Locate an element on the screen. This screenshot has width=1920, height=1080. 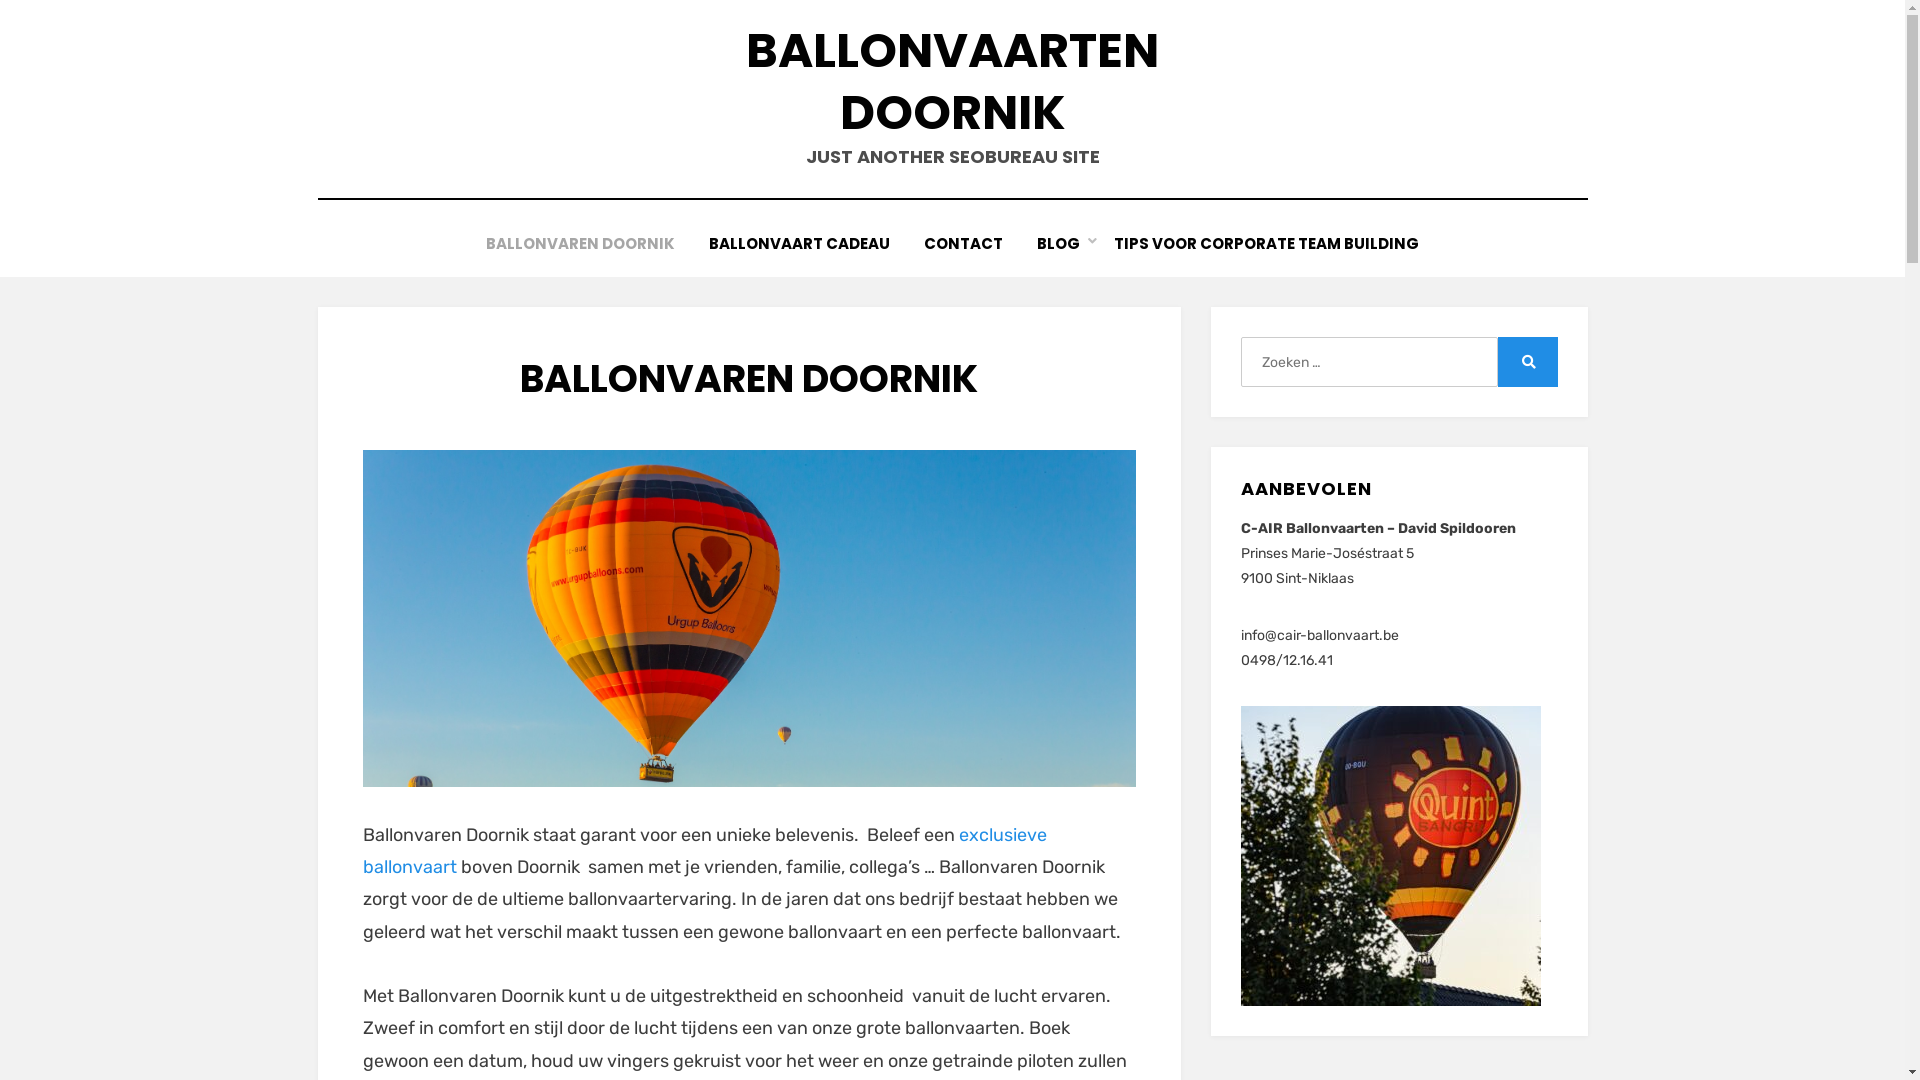
BLOG is located at coordinates (1058, 244).